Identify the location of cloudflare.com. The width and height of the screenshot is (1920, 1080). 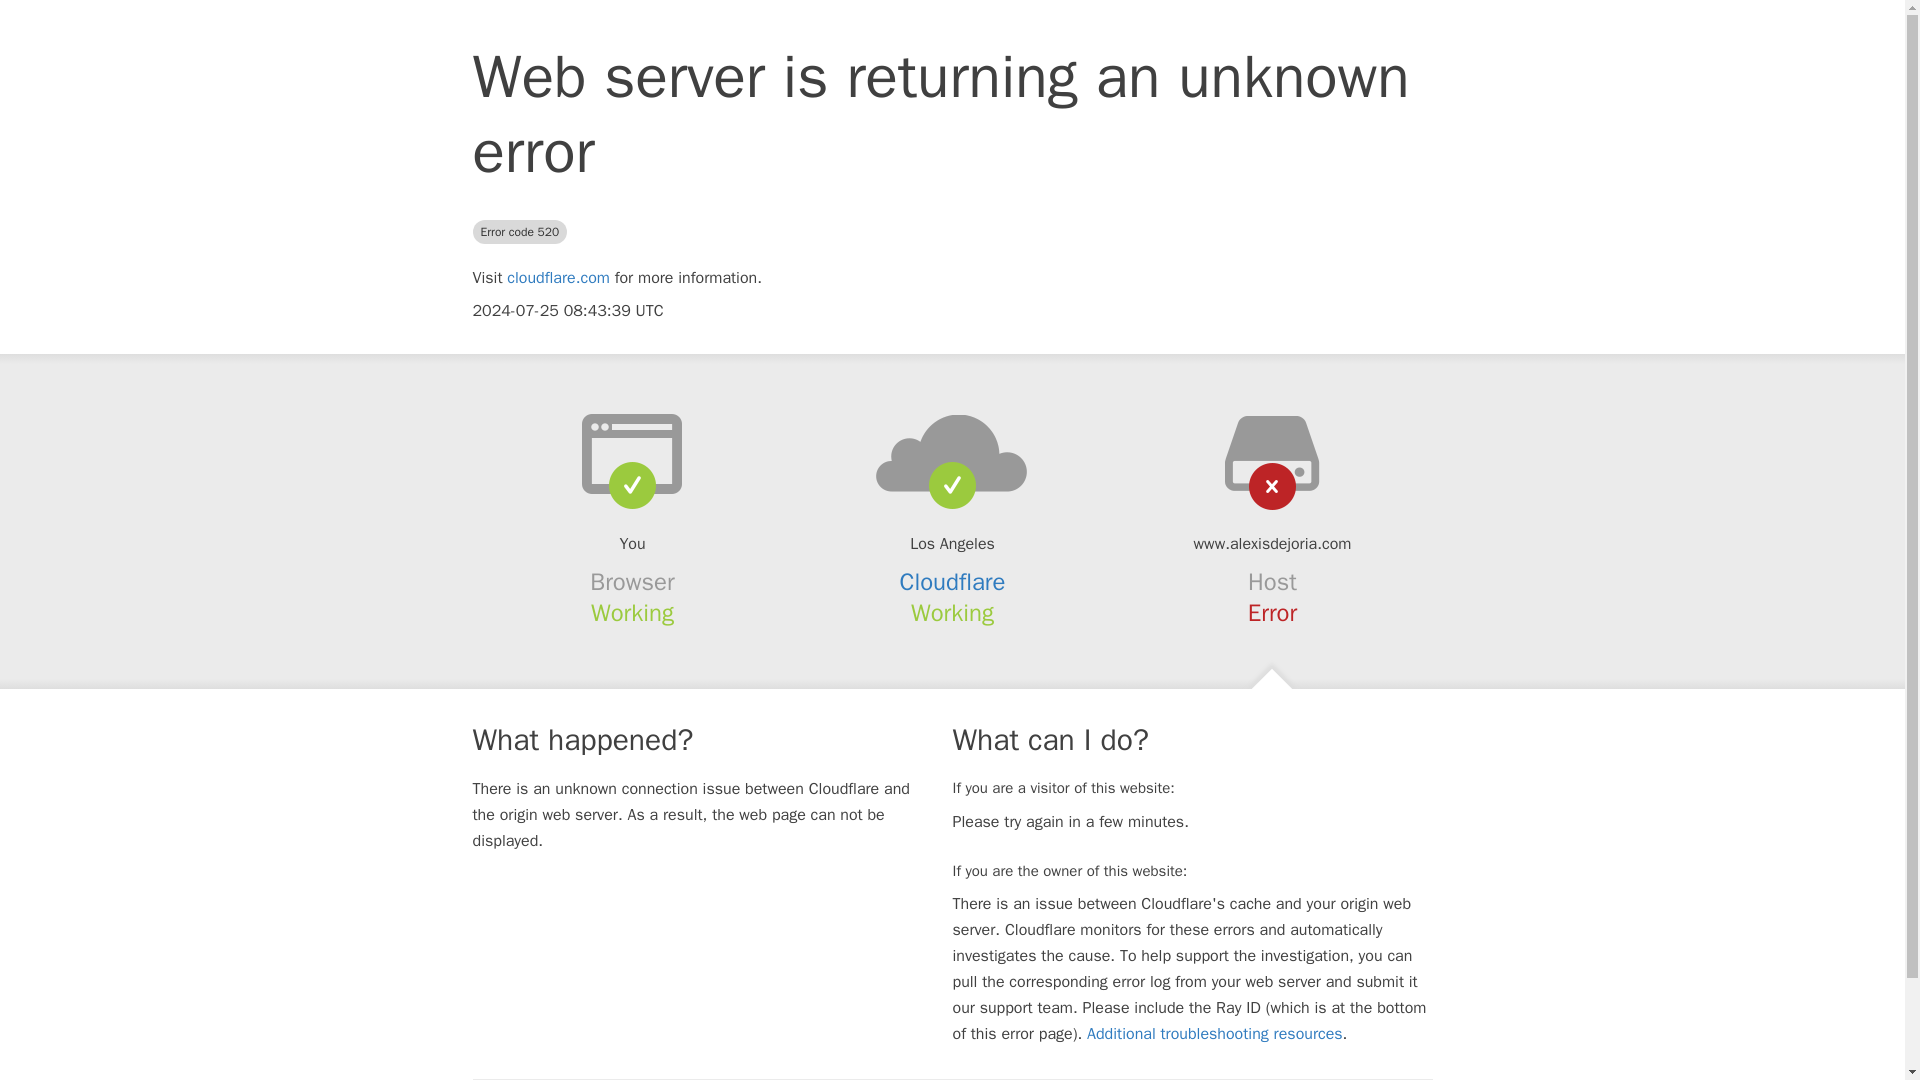
(558, 278).